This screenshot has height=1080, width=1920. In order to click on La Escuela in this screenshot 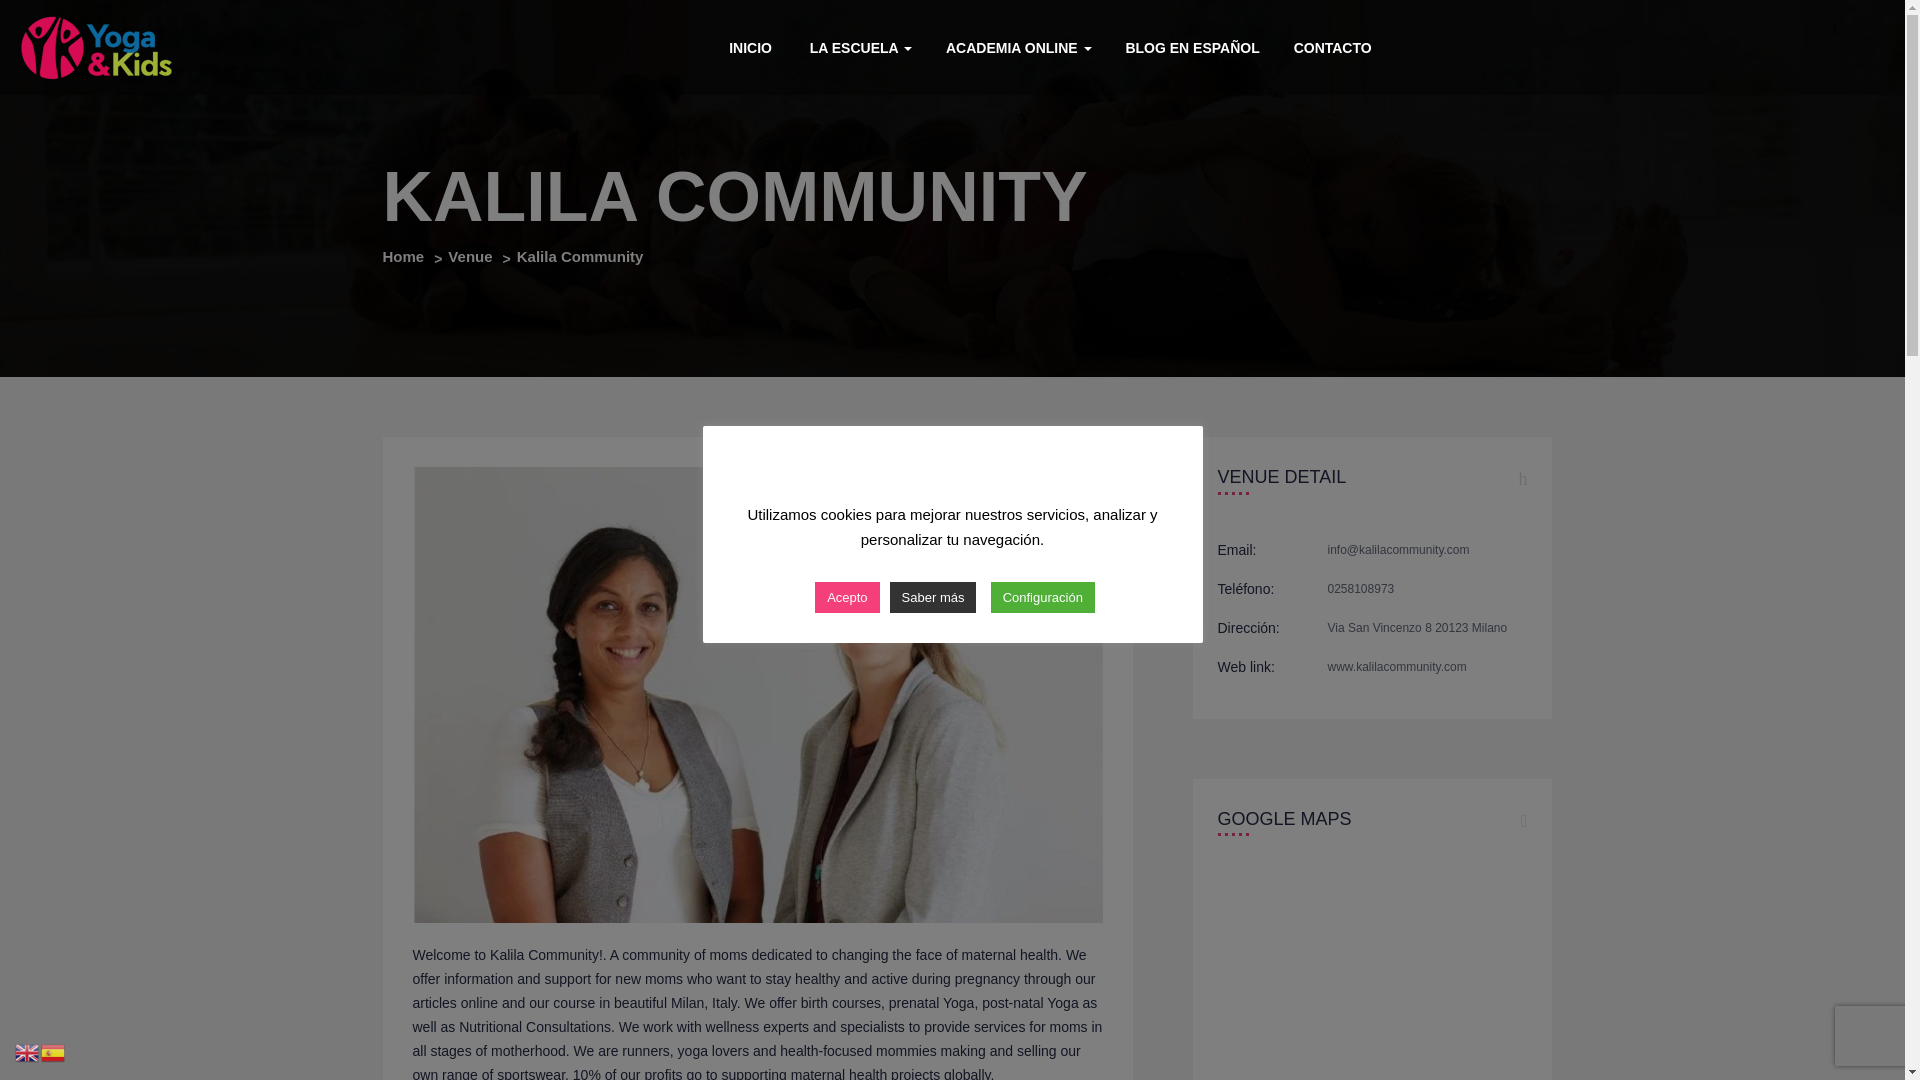, I will do `click(859, 46)`.